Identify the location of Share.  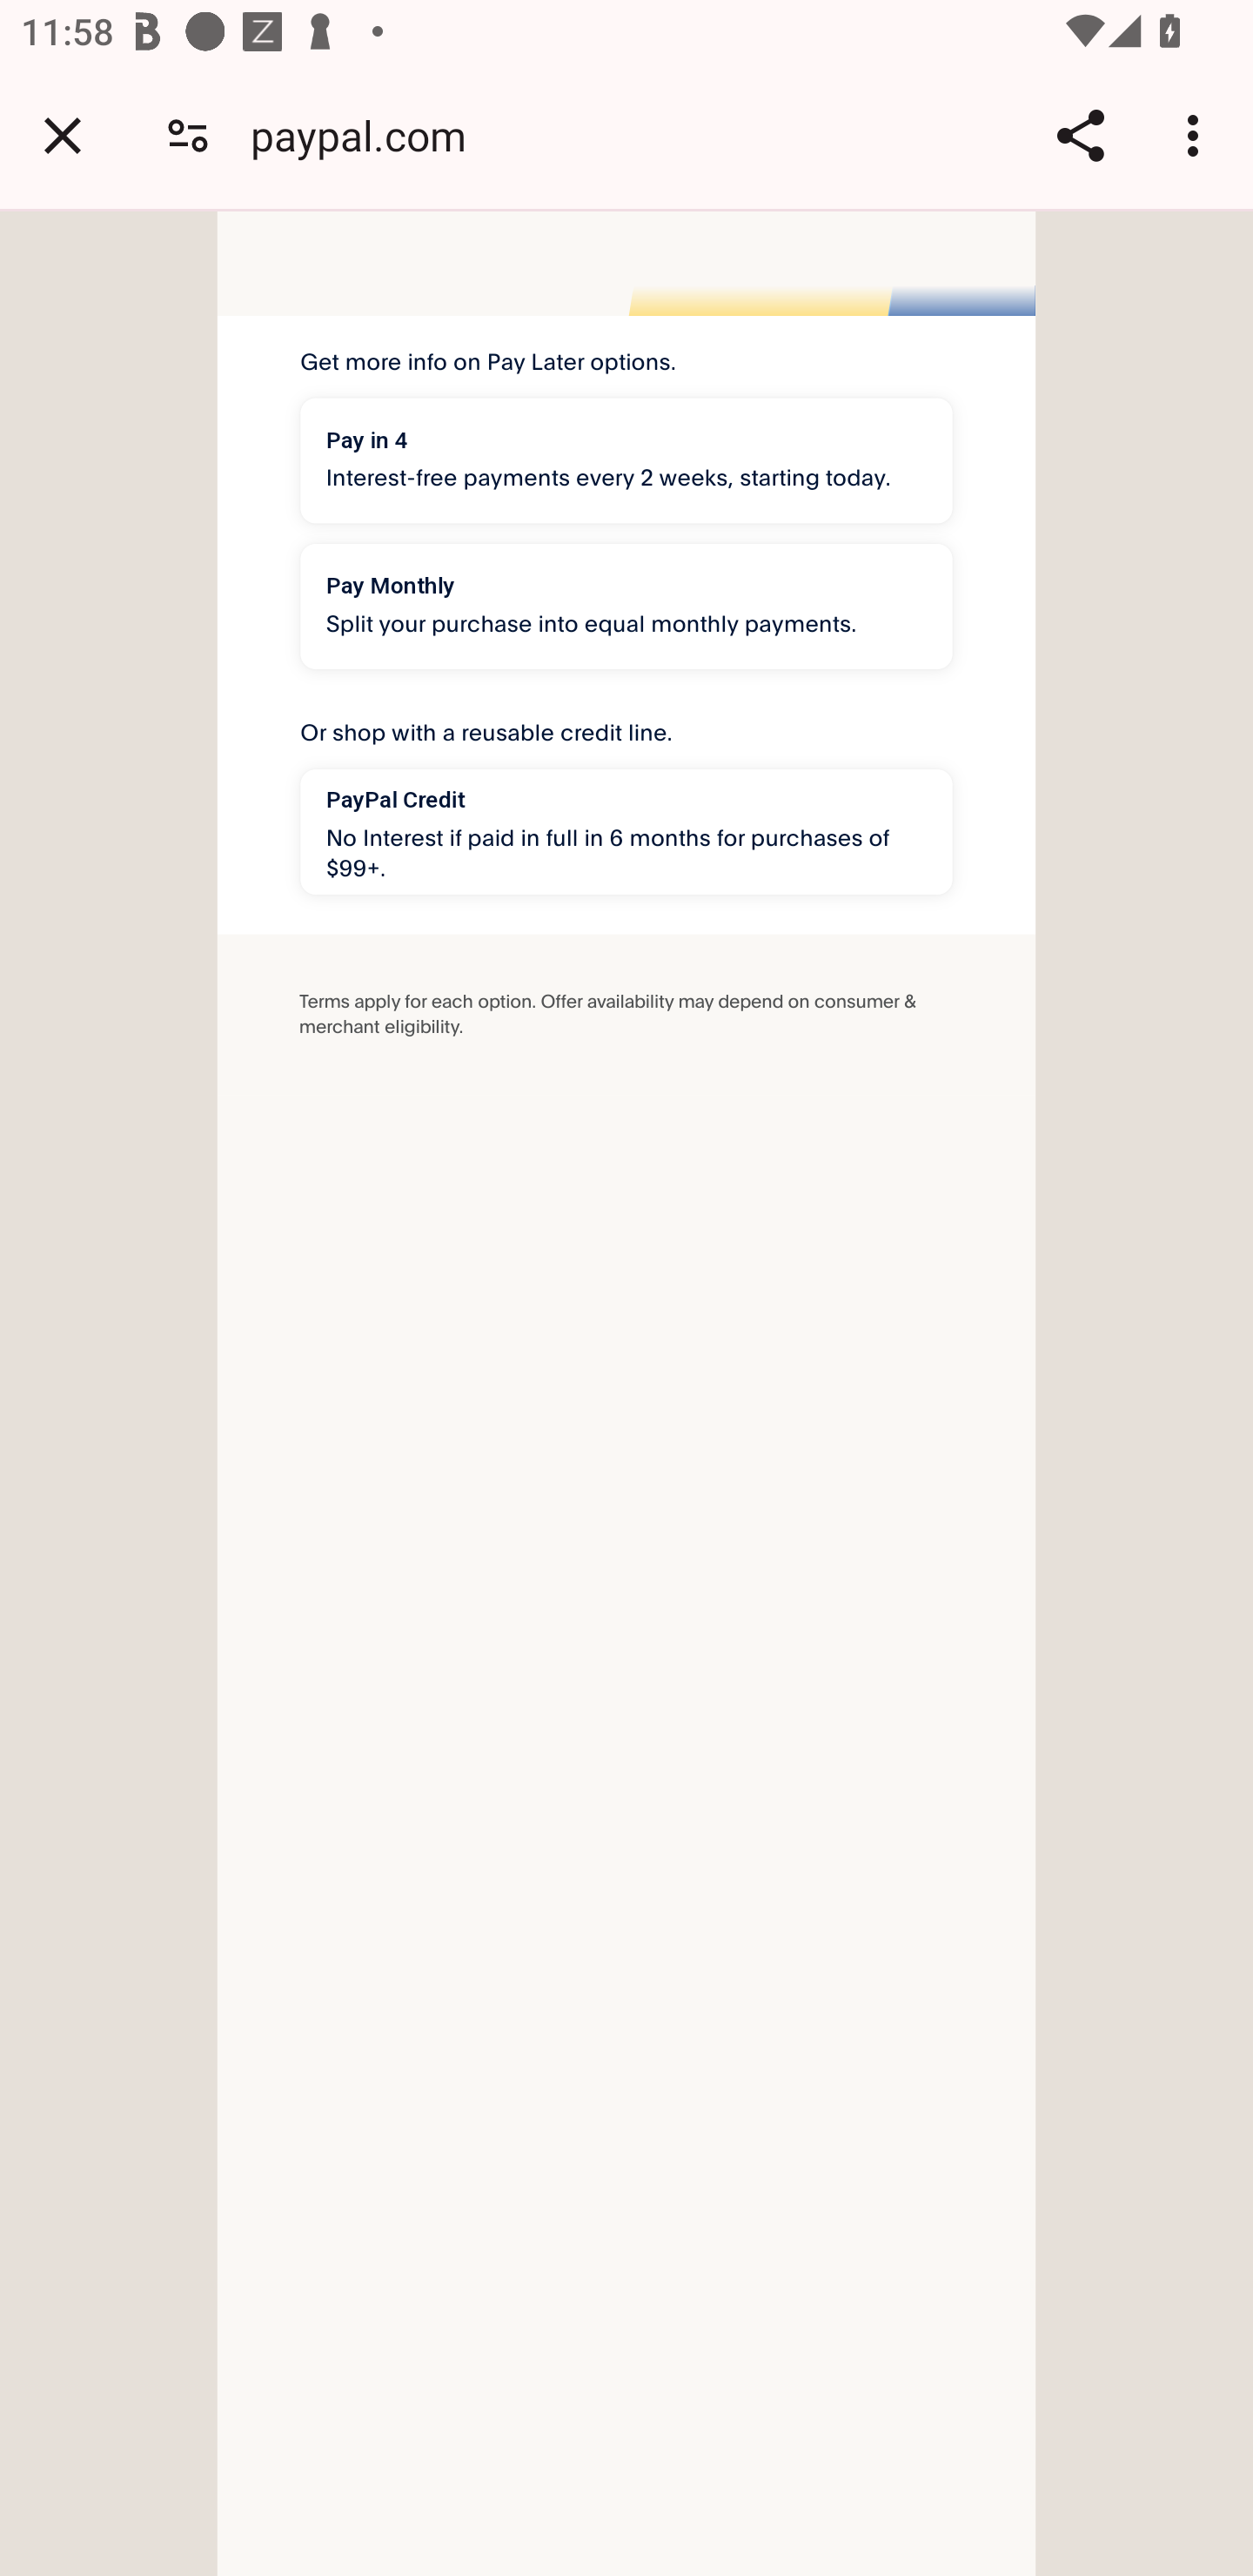
(1080, 135).